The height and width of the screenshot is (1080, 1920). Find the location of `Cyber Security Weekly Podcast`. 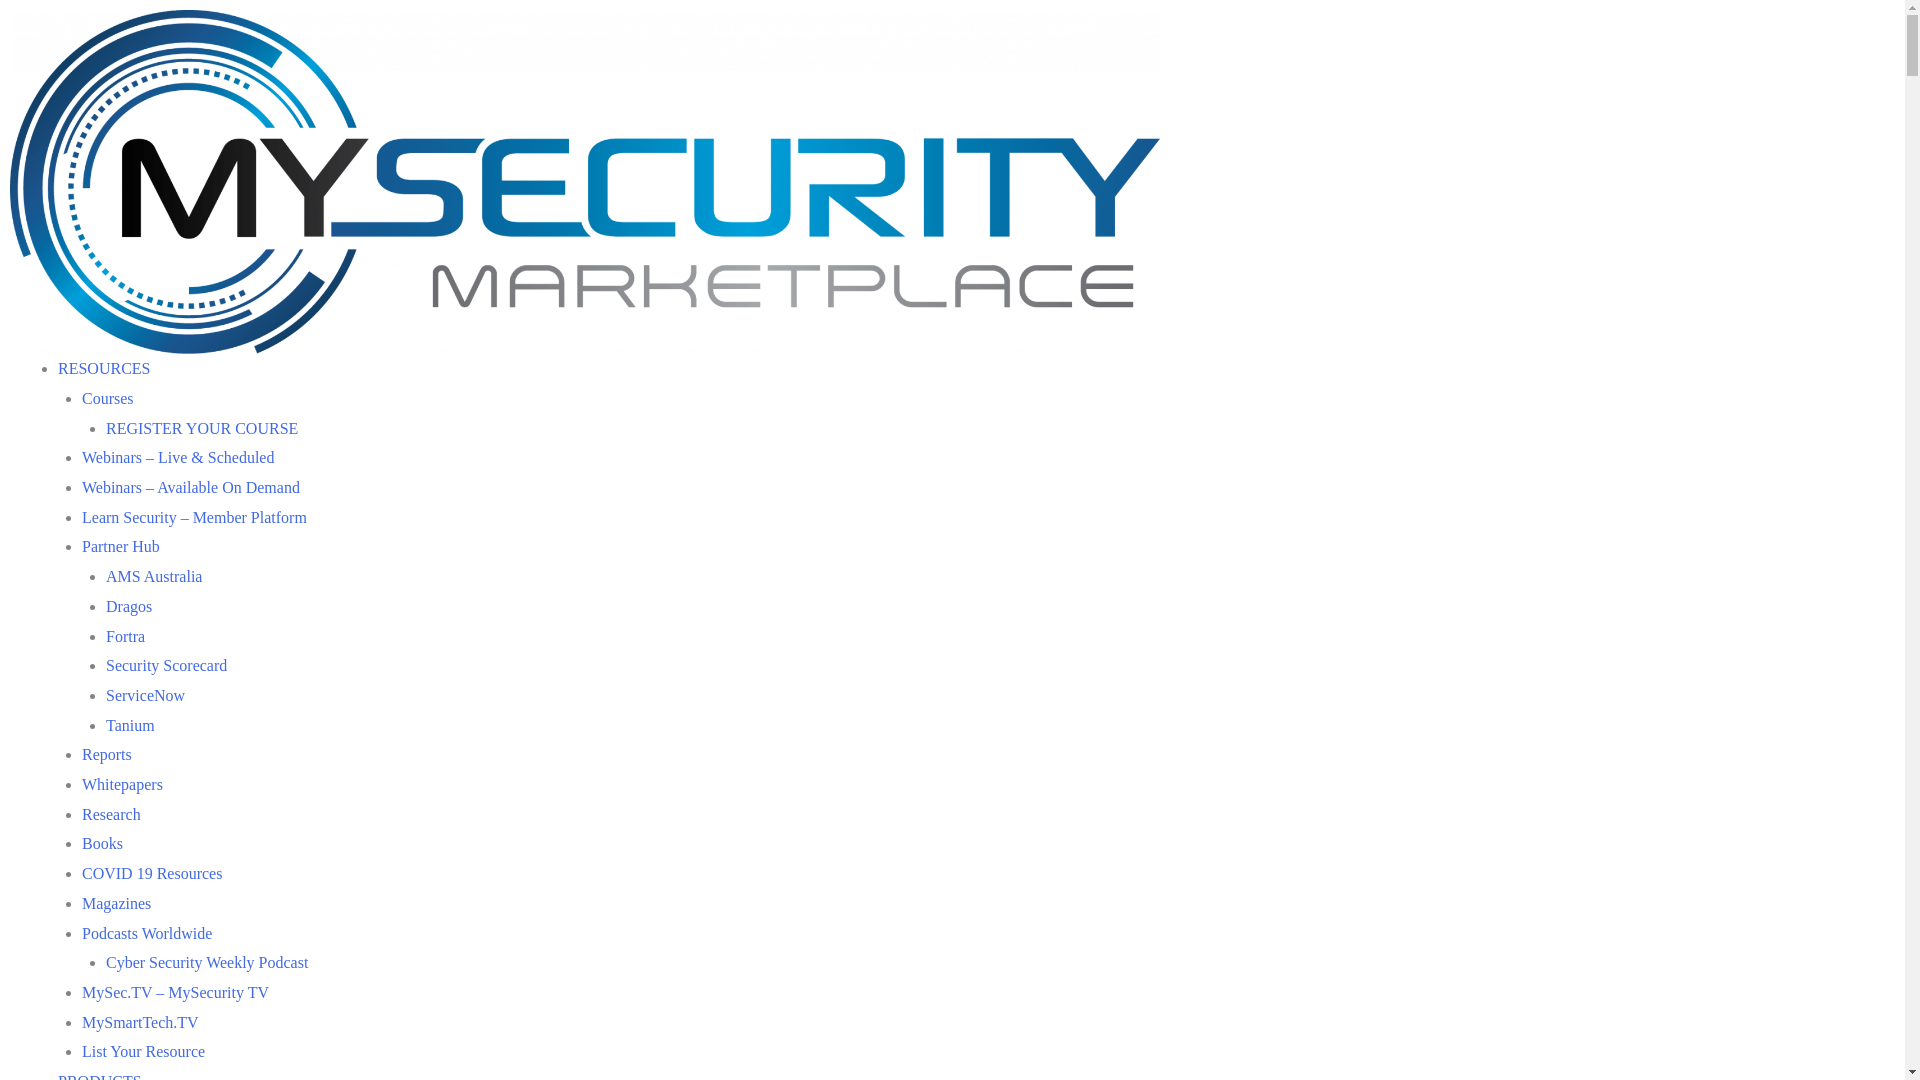

Cyber Security Weekly Podcast is located at coordinates (207, 962).